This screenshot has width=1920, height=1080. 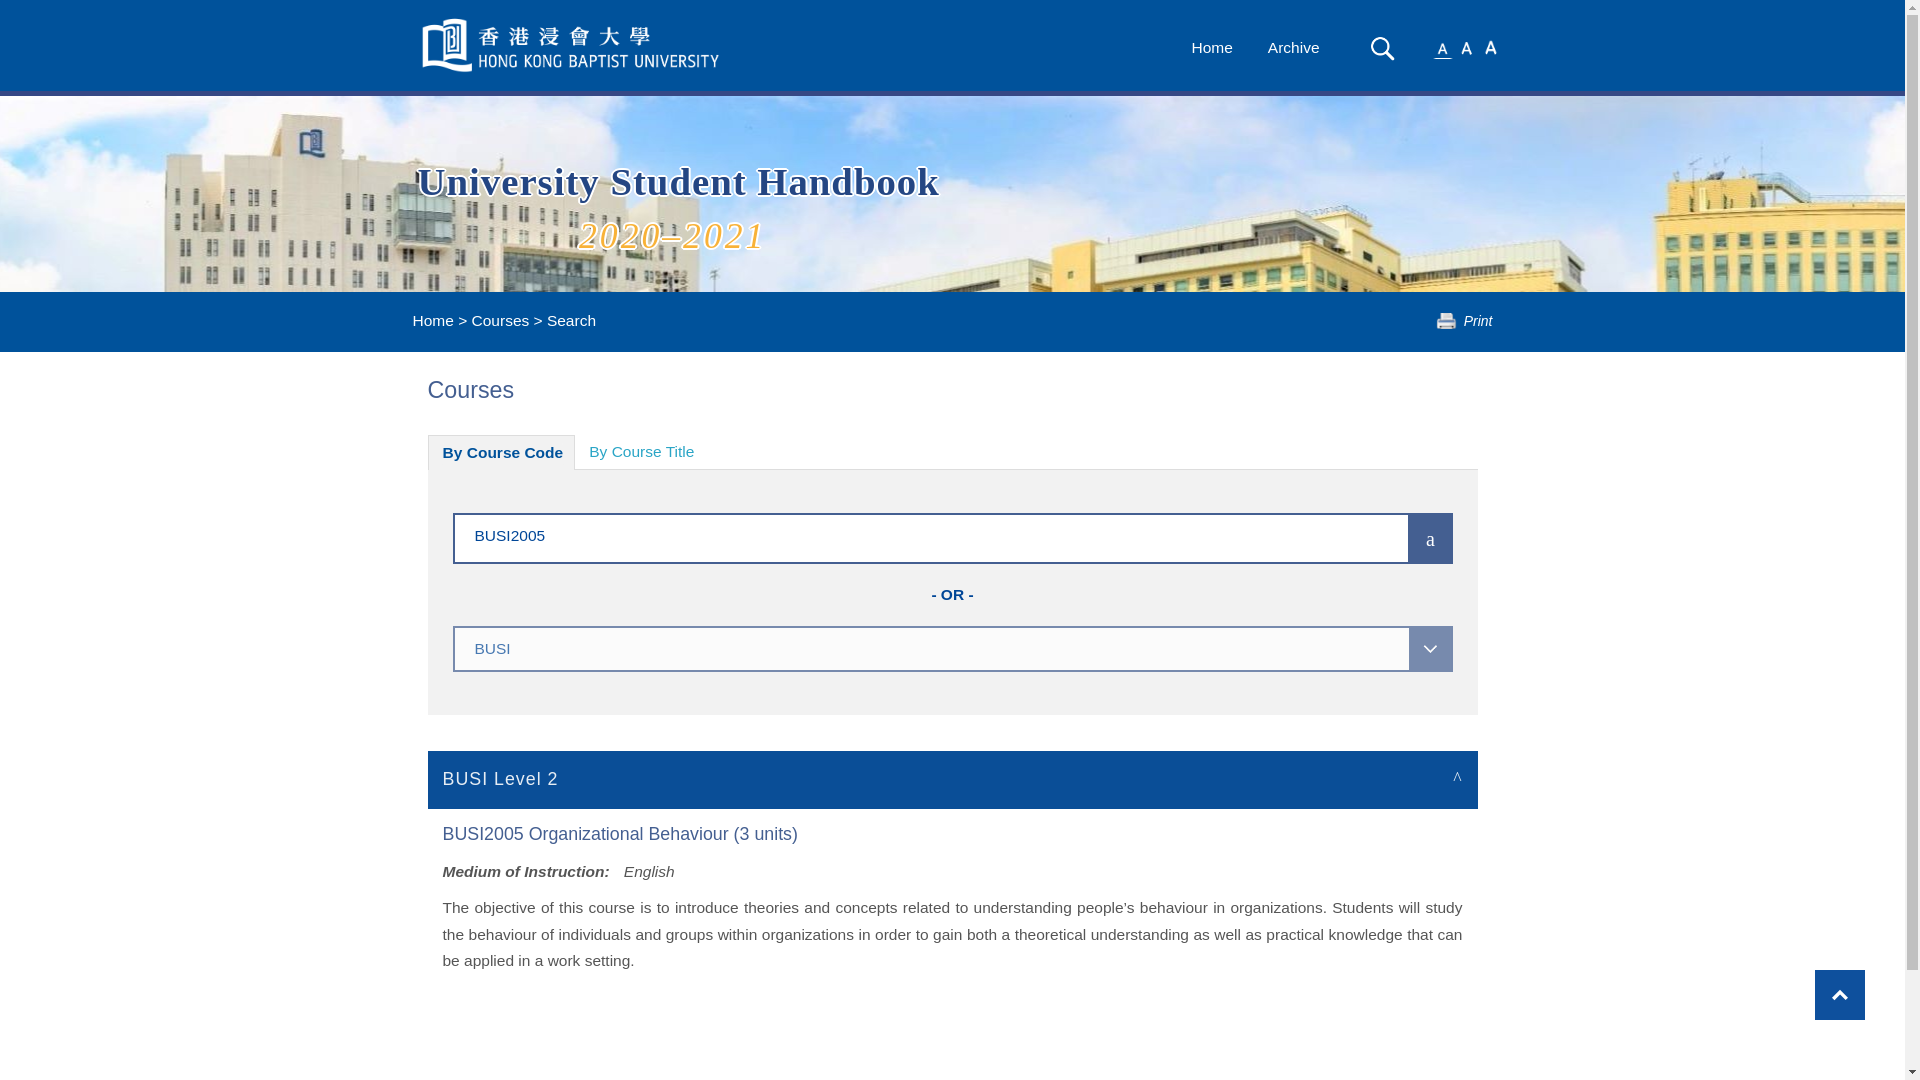 I want to click on Medium Font, so click(x=1466, y=46).